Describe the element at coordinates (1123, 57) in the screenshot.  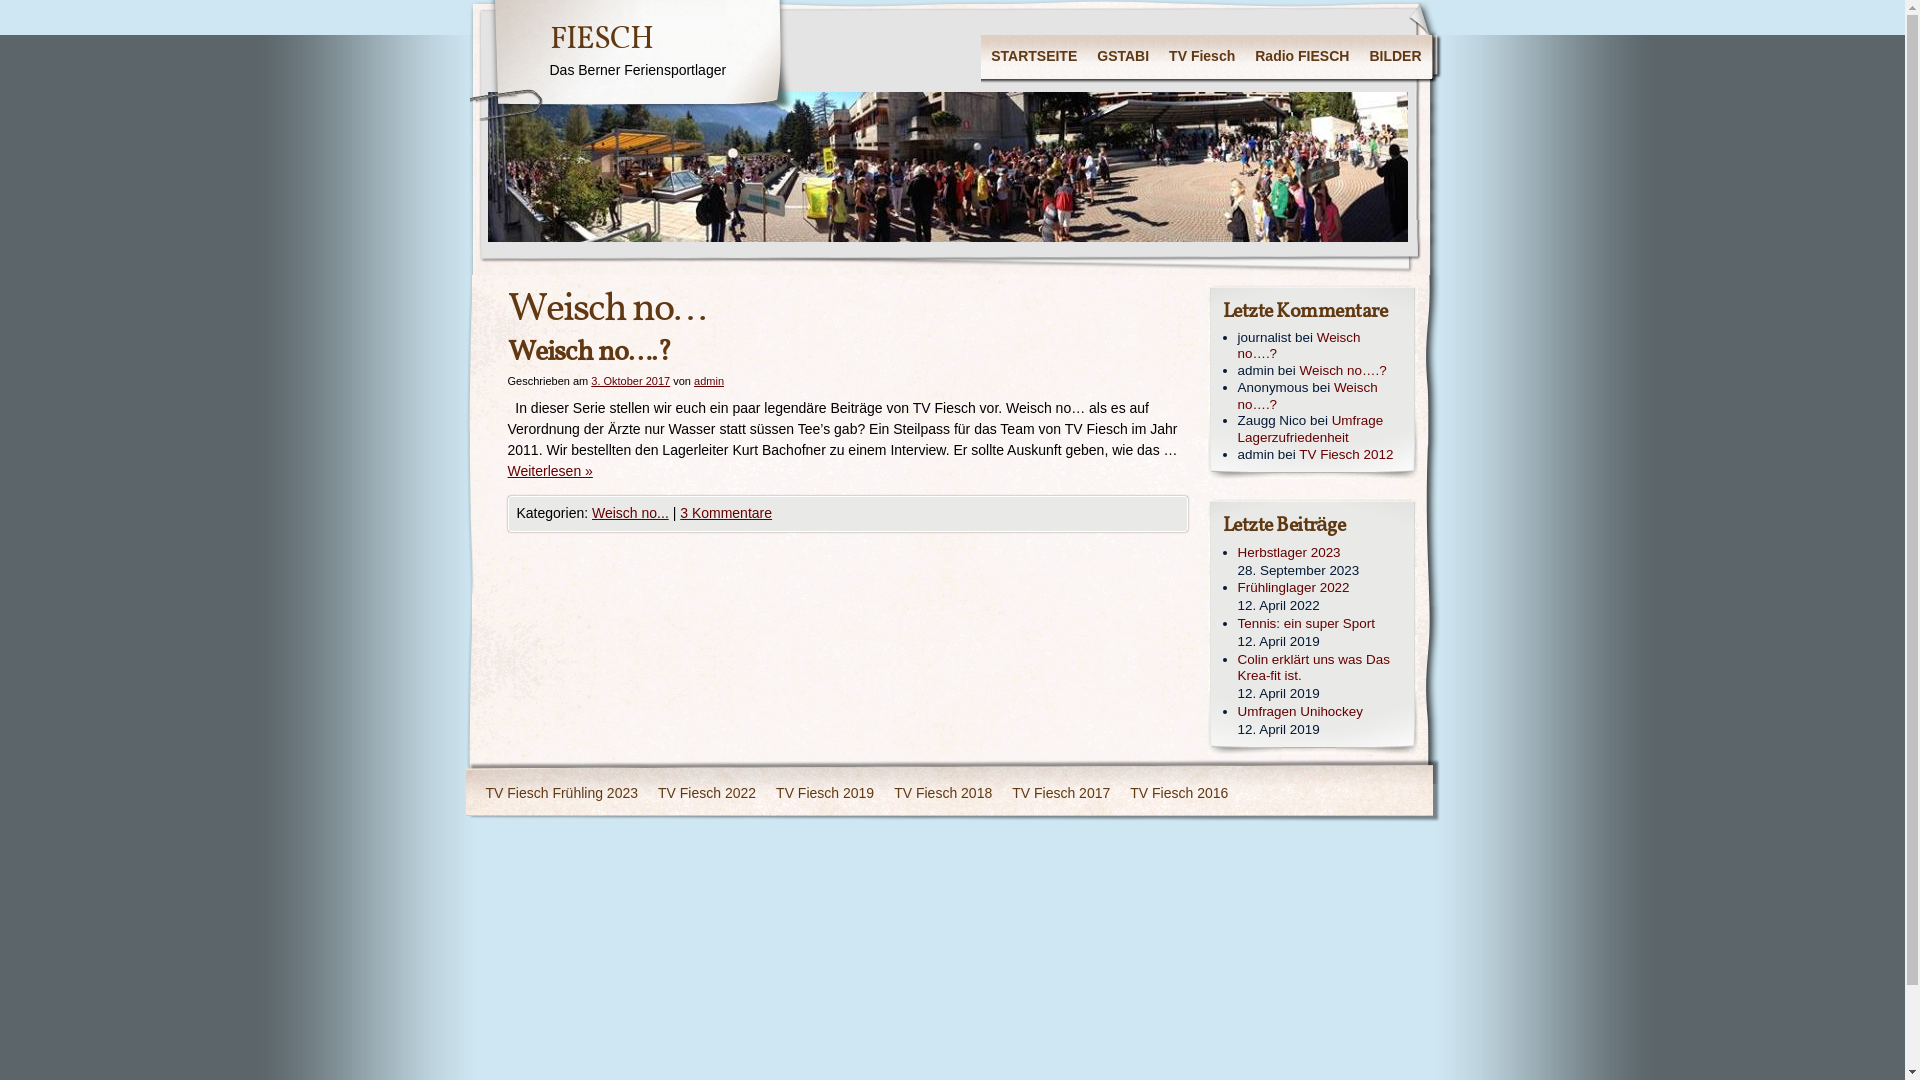
I see `GSTABI` at that location.